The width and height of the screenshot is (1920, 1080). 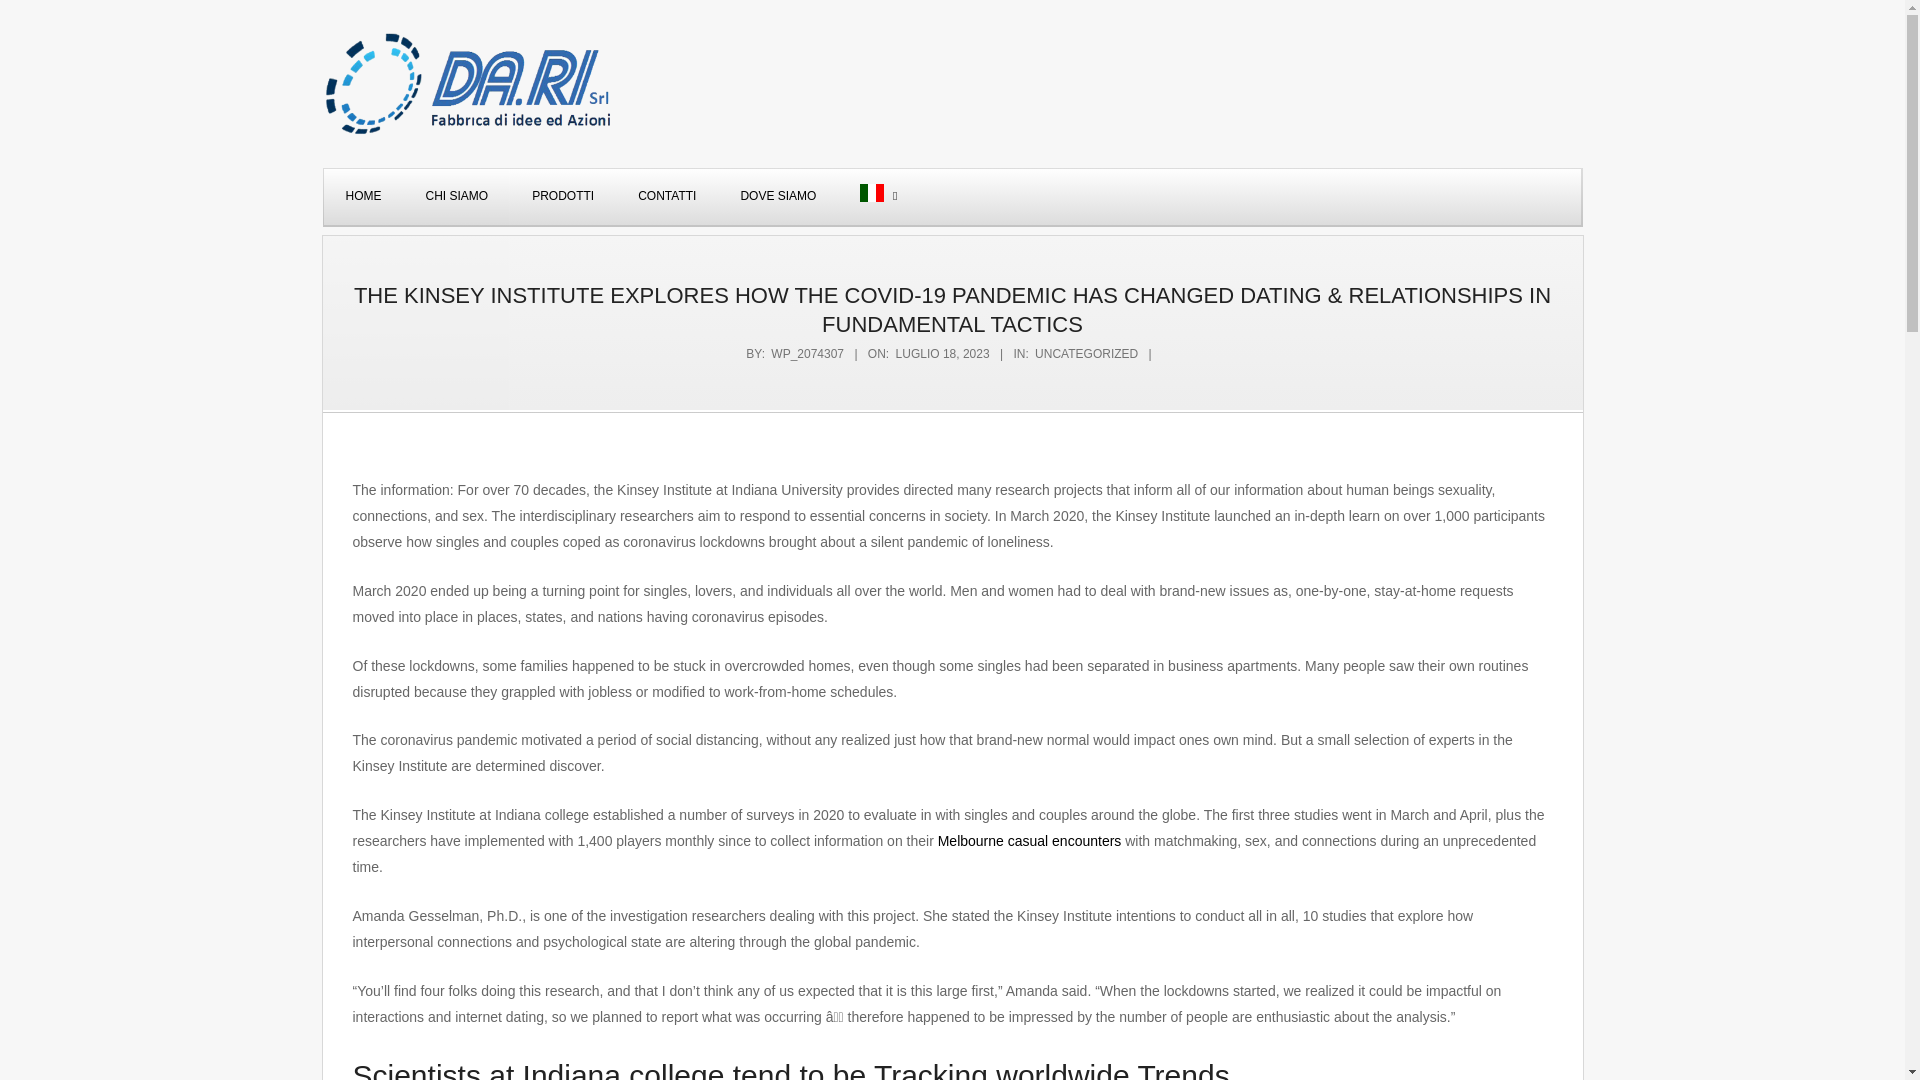 I want to click on PRODOTTI, so click(x=563, y=196).